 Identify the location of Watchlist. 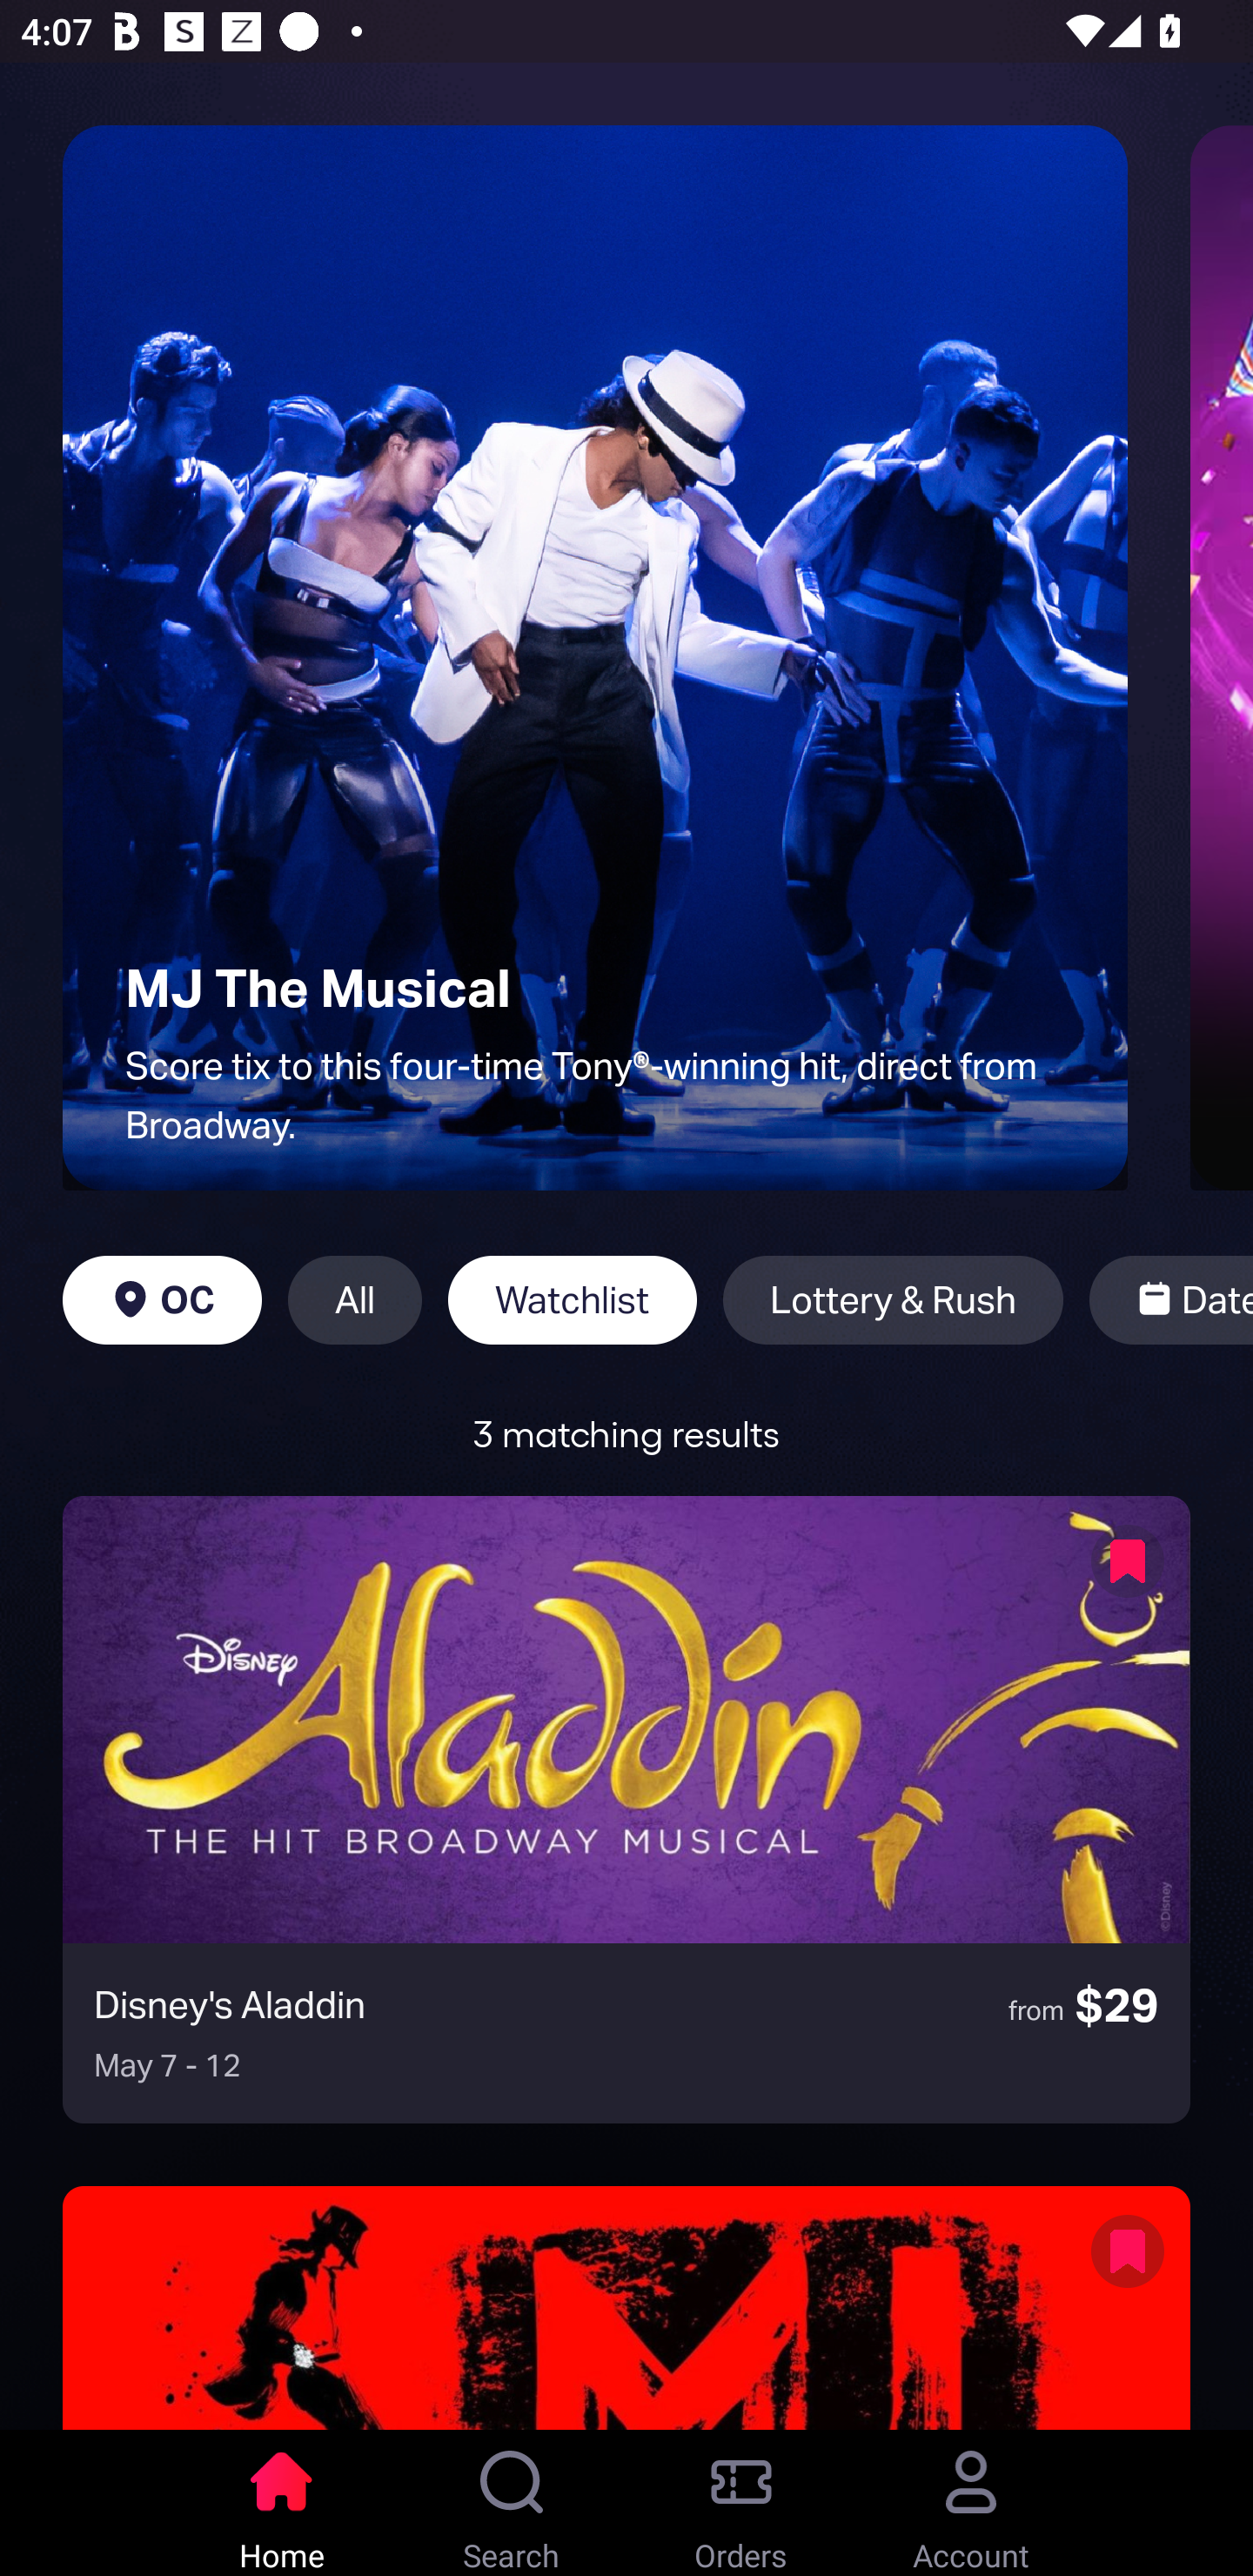
(573, 1300).